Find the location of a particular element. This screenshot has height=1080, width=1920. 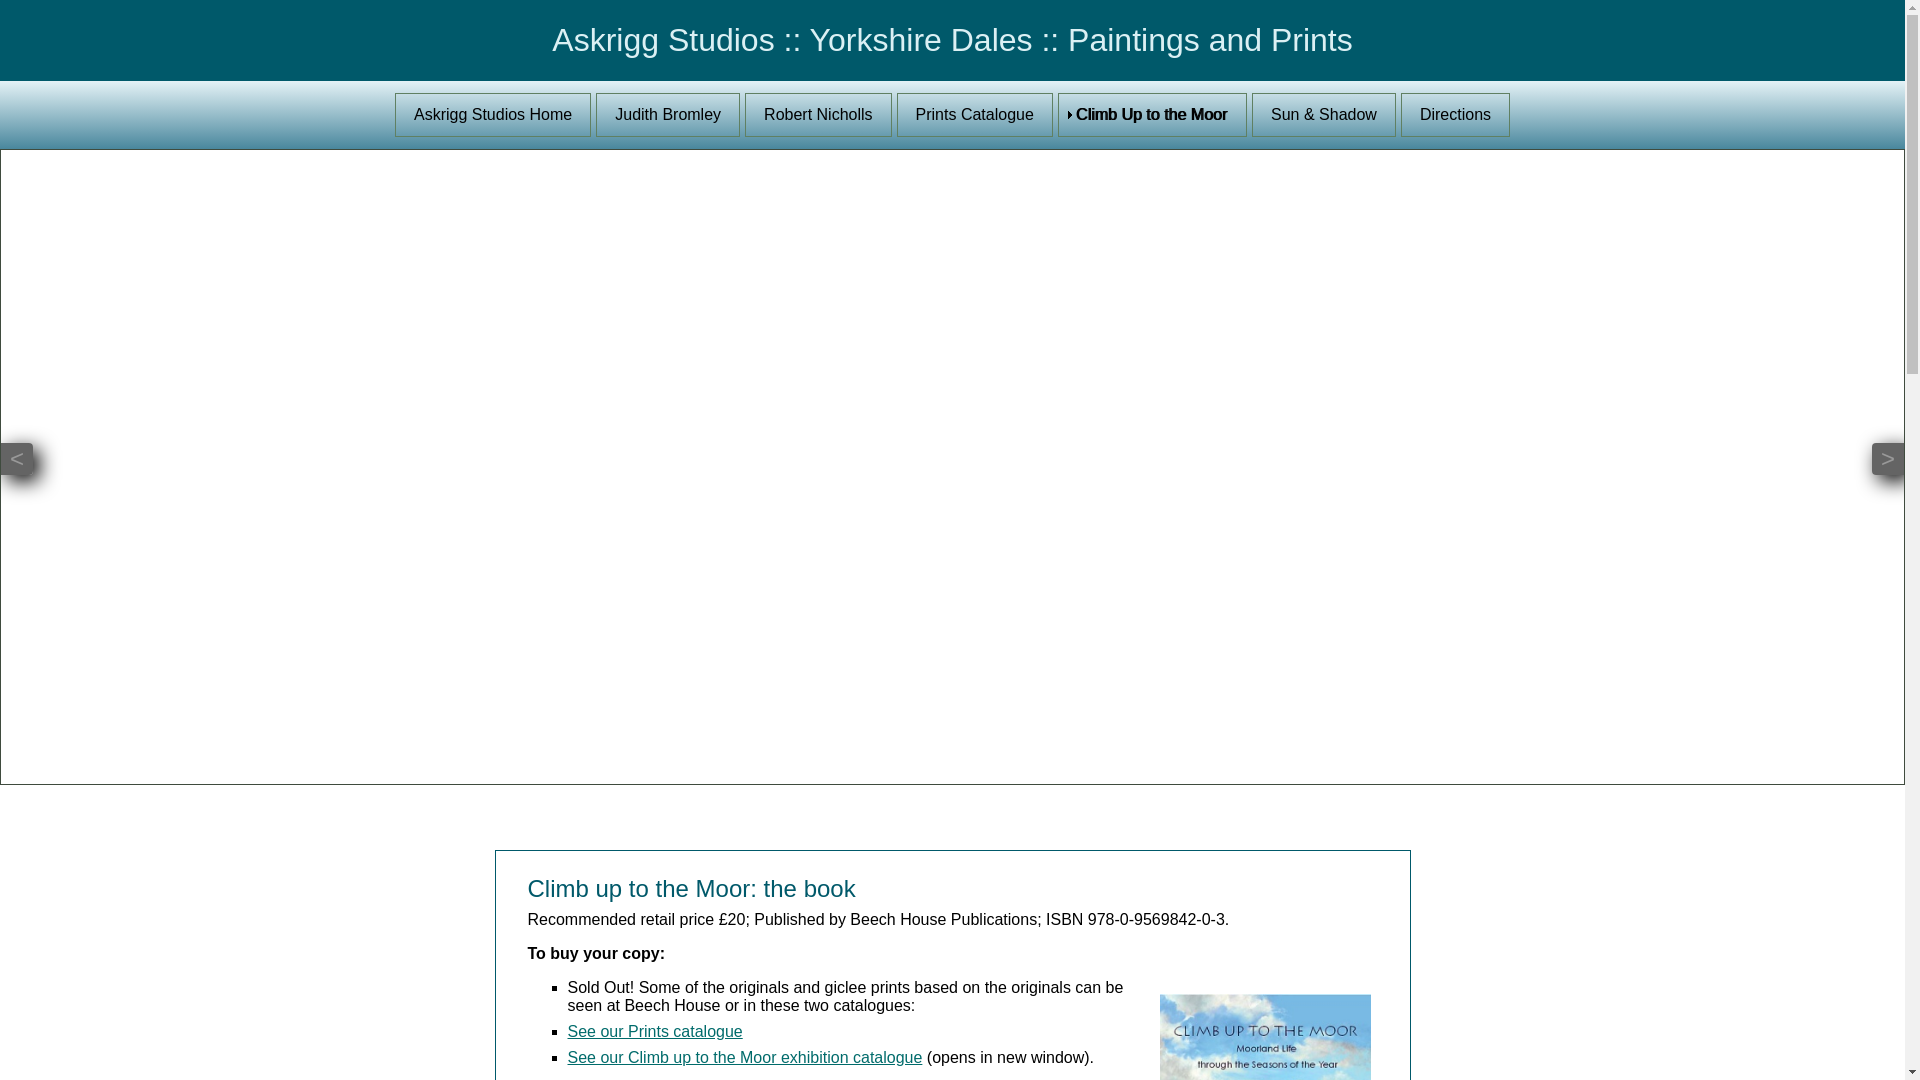

Climb Up to the Moor - the book is located at coordinates (1152, 114).